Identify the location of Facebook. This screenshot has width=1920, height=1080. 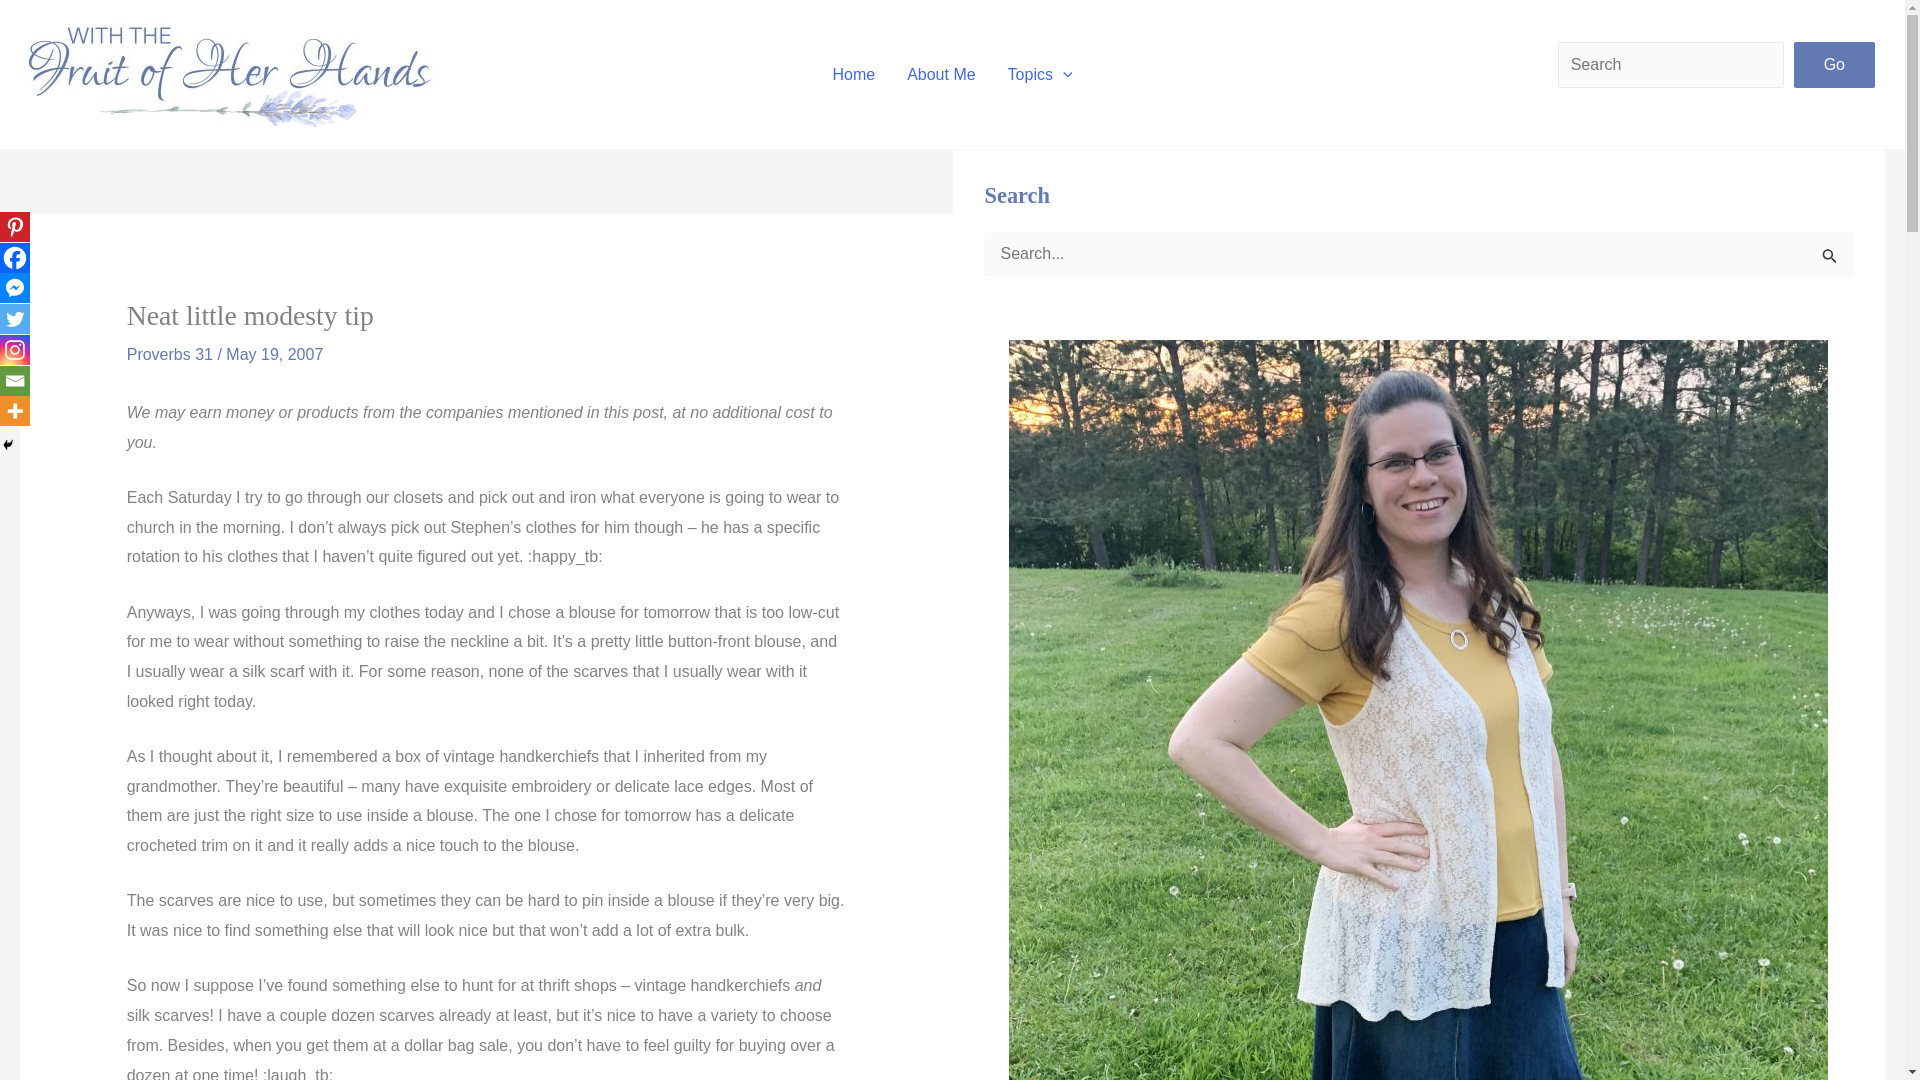
(15, 258).